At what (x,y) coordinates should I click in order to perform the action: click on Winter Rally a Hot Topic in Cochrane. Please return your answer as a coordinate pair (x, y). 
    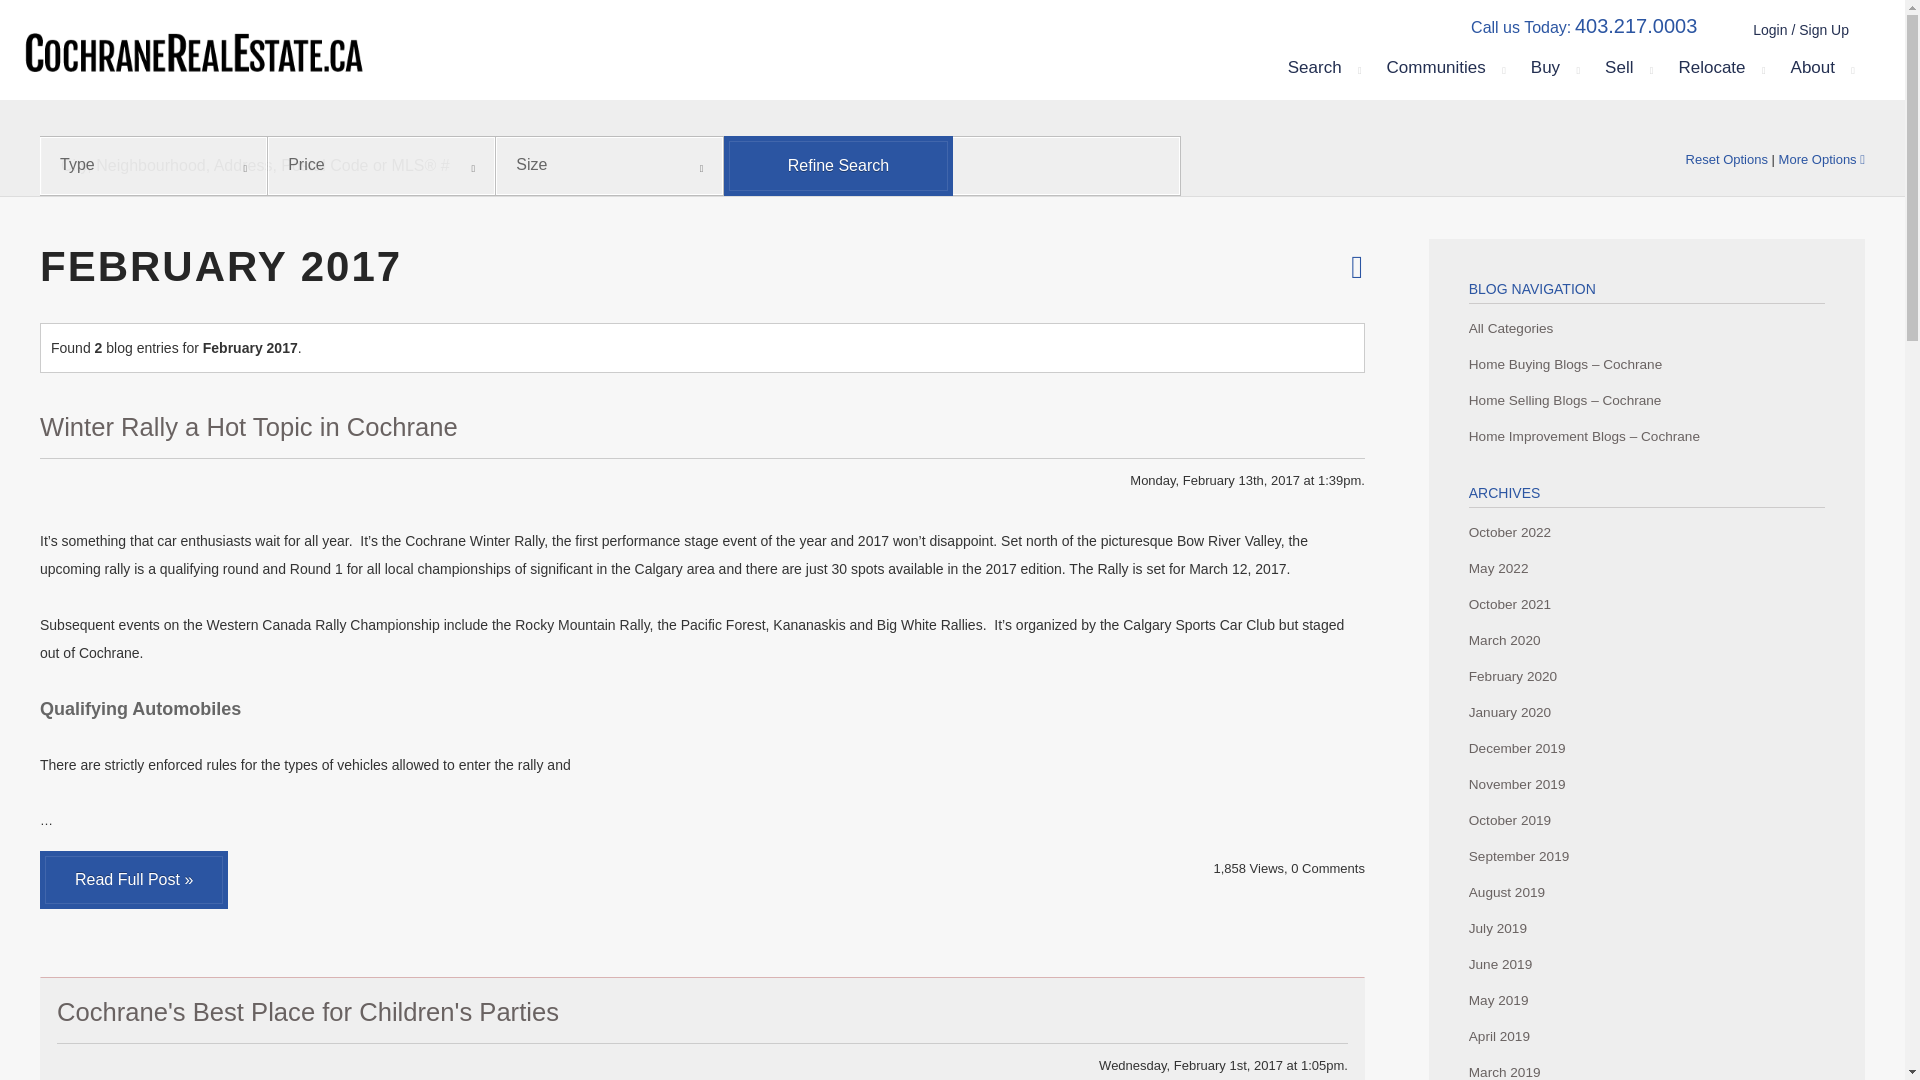
    Looking at the image, I should click on (249, 426).